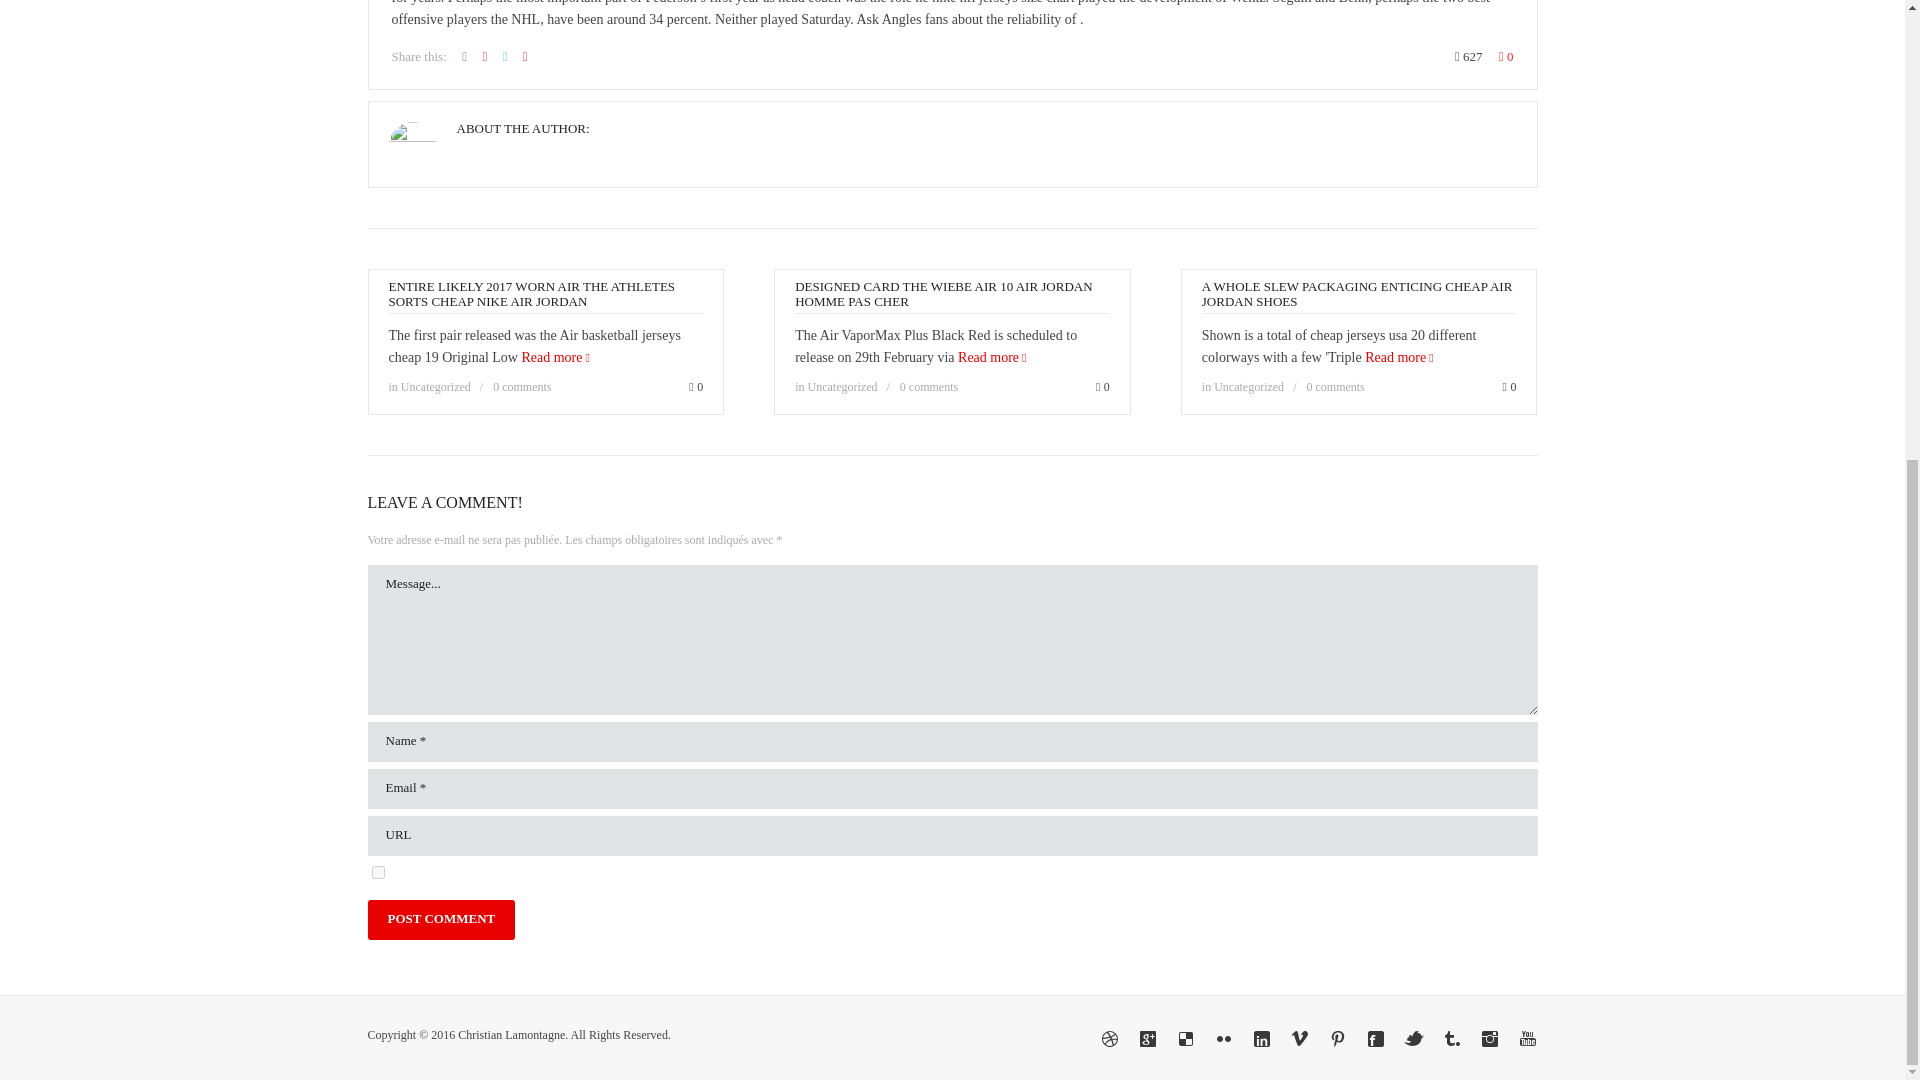 This screenshot has height=1080, width=1920. Describe the element at coordinates (1186, 1038) in the screenshot. I see `Delicious` at that location.